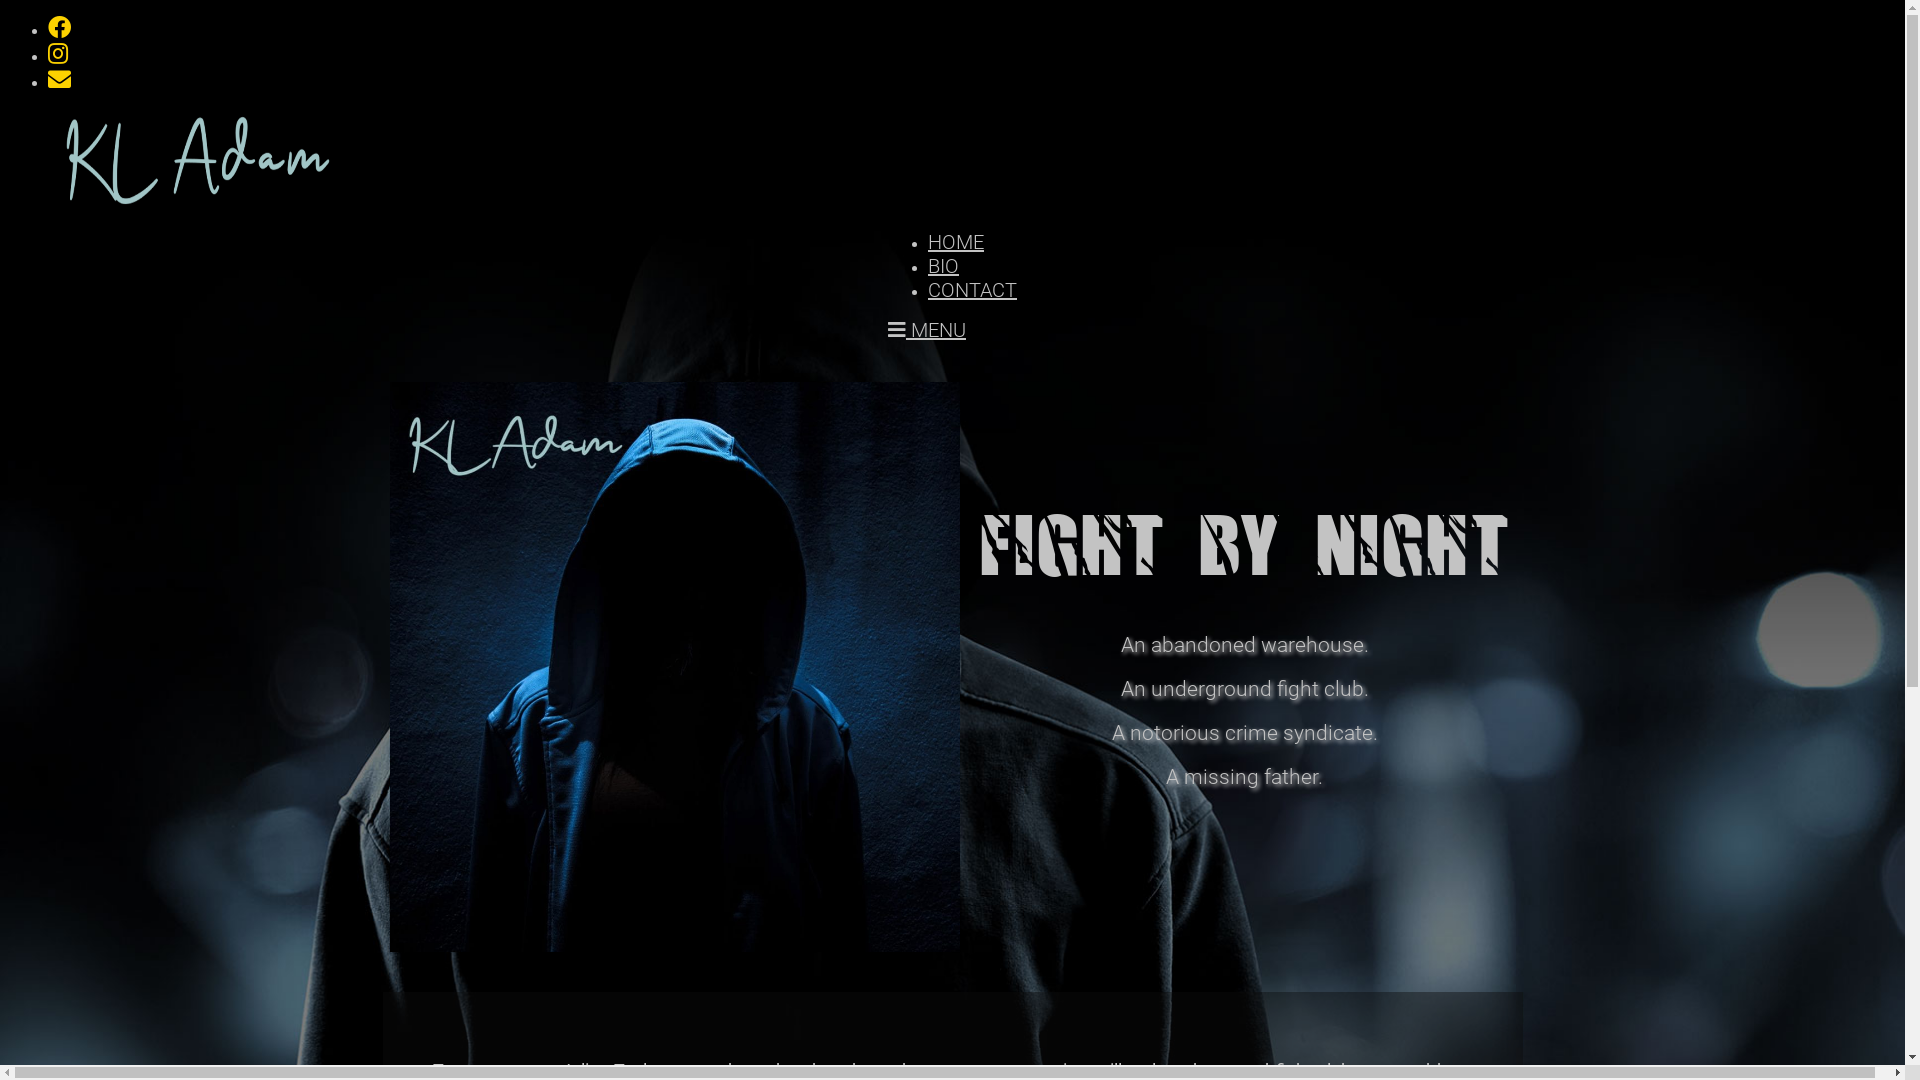  What do you see at coordinates (60, 28) in the screenshot?
I see `Facebook` at bounding box center [60, 28].